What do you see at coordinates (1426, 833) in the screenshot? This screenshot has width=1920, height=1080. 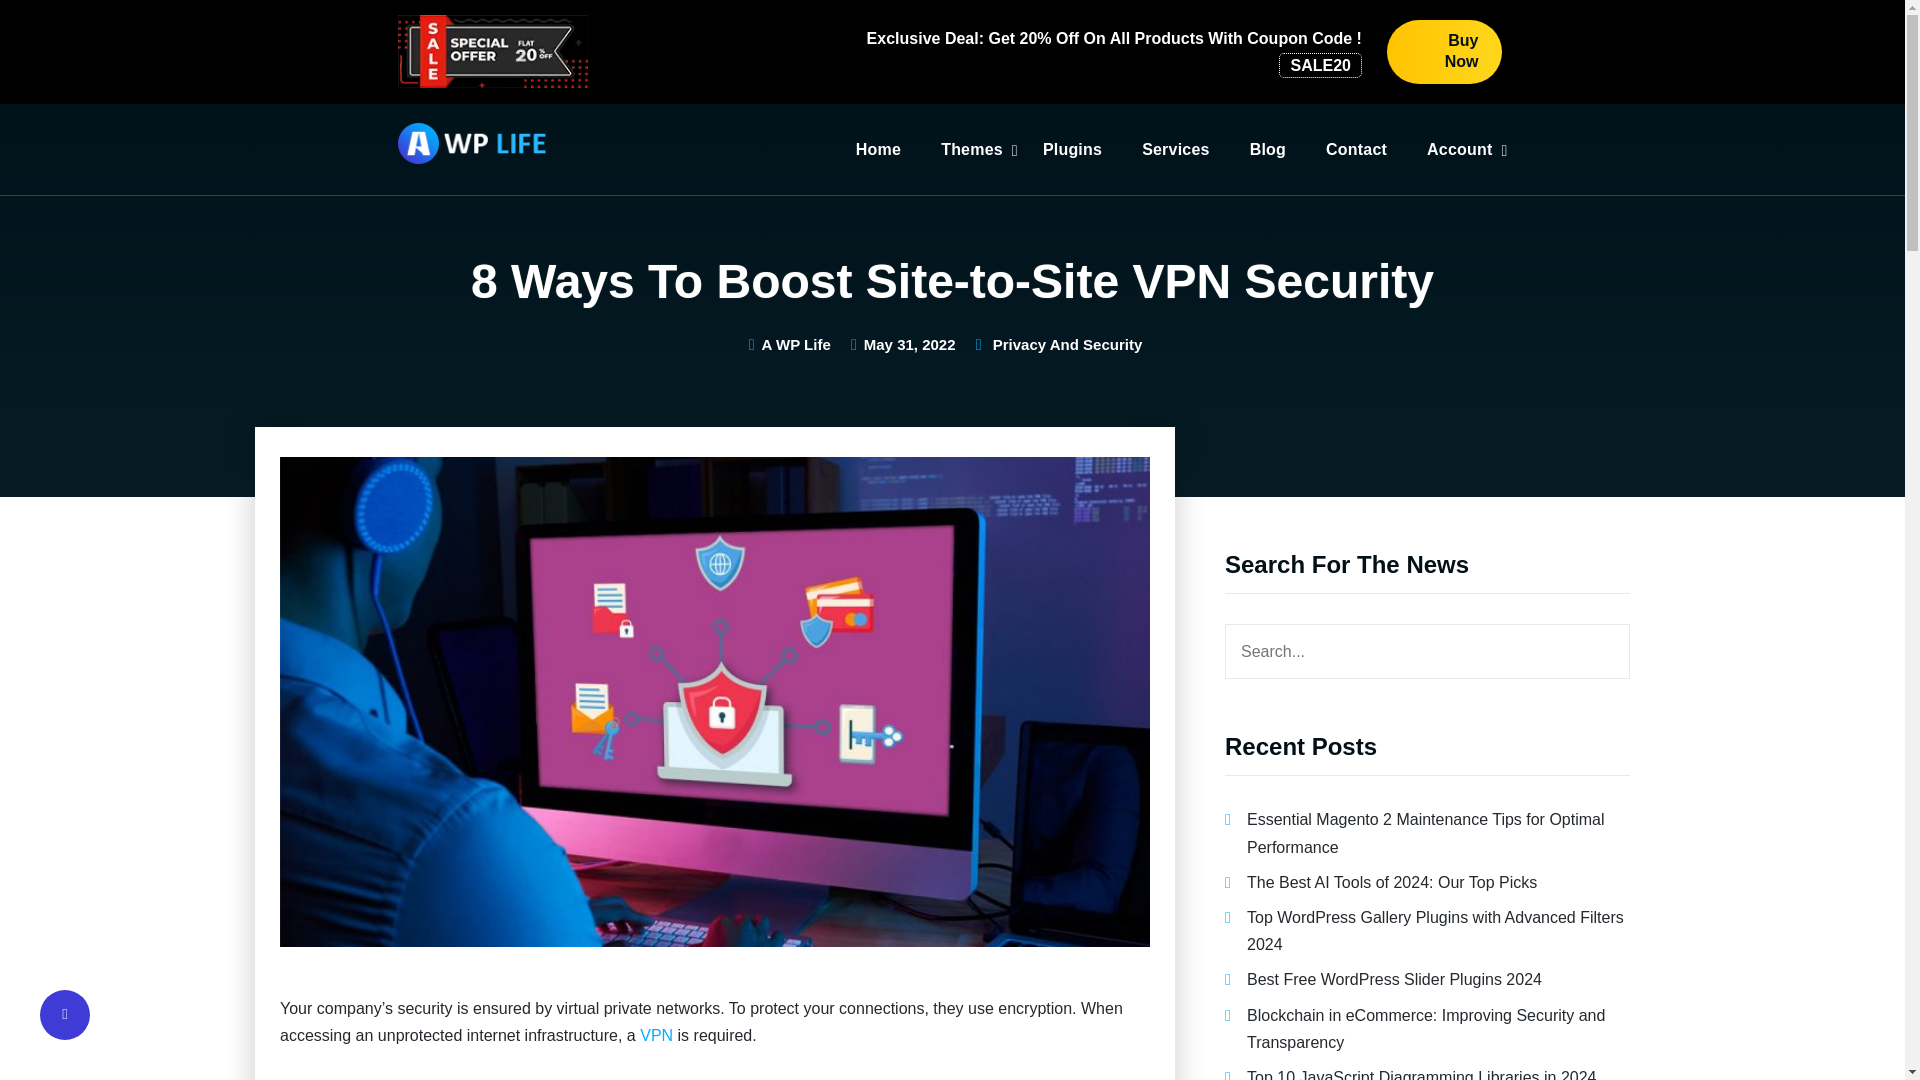 I see `Essential Magento 2 Maintenance Tips for Optimal Performance` at bounding box center [1426, 833].